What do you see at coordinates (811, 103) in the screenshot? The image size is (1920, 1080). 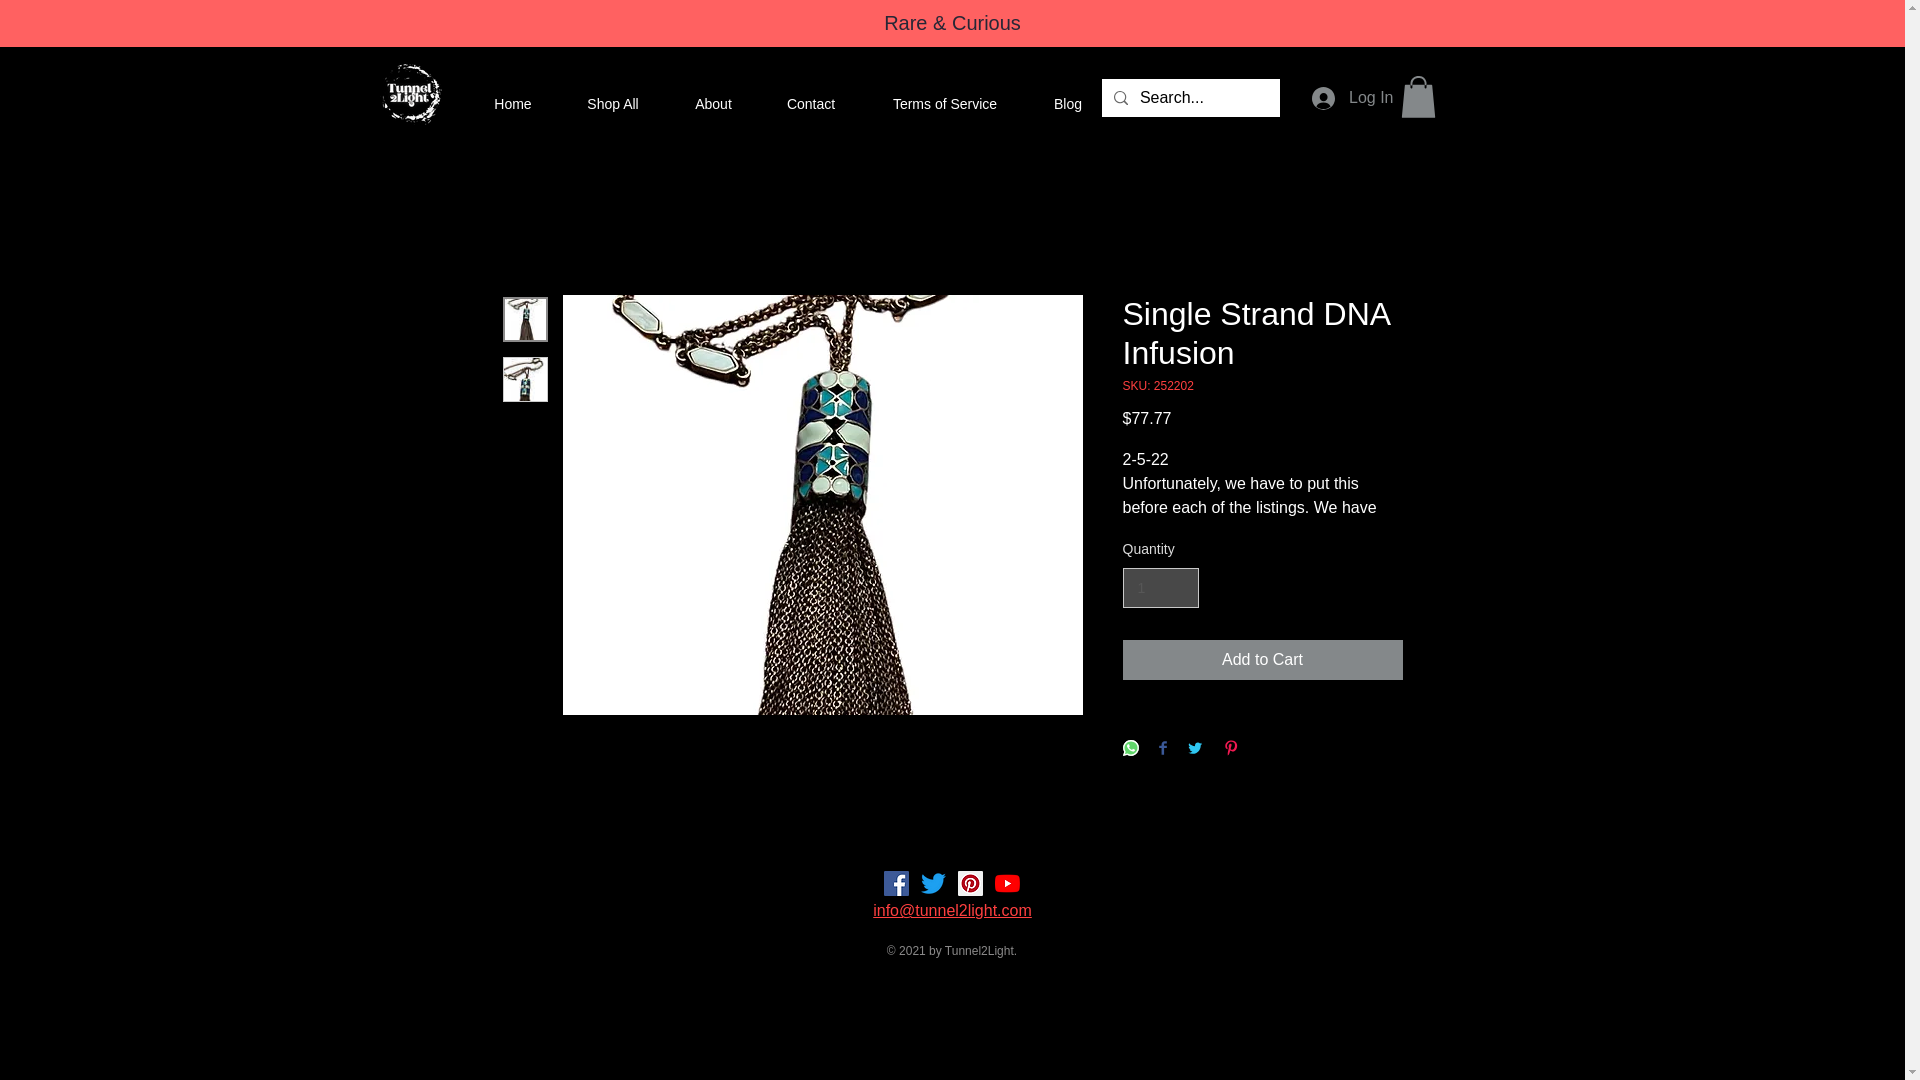 I see `Contact` at bounding box center [811, 103].